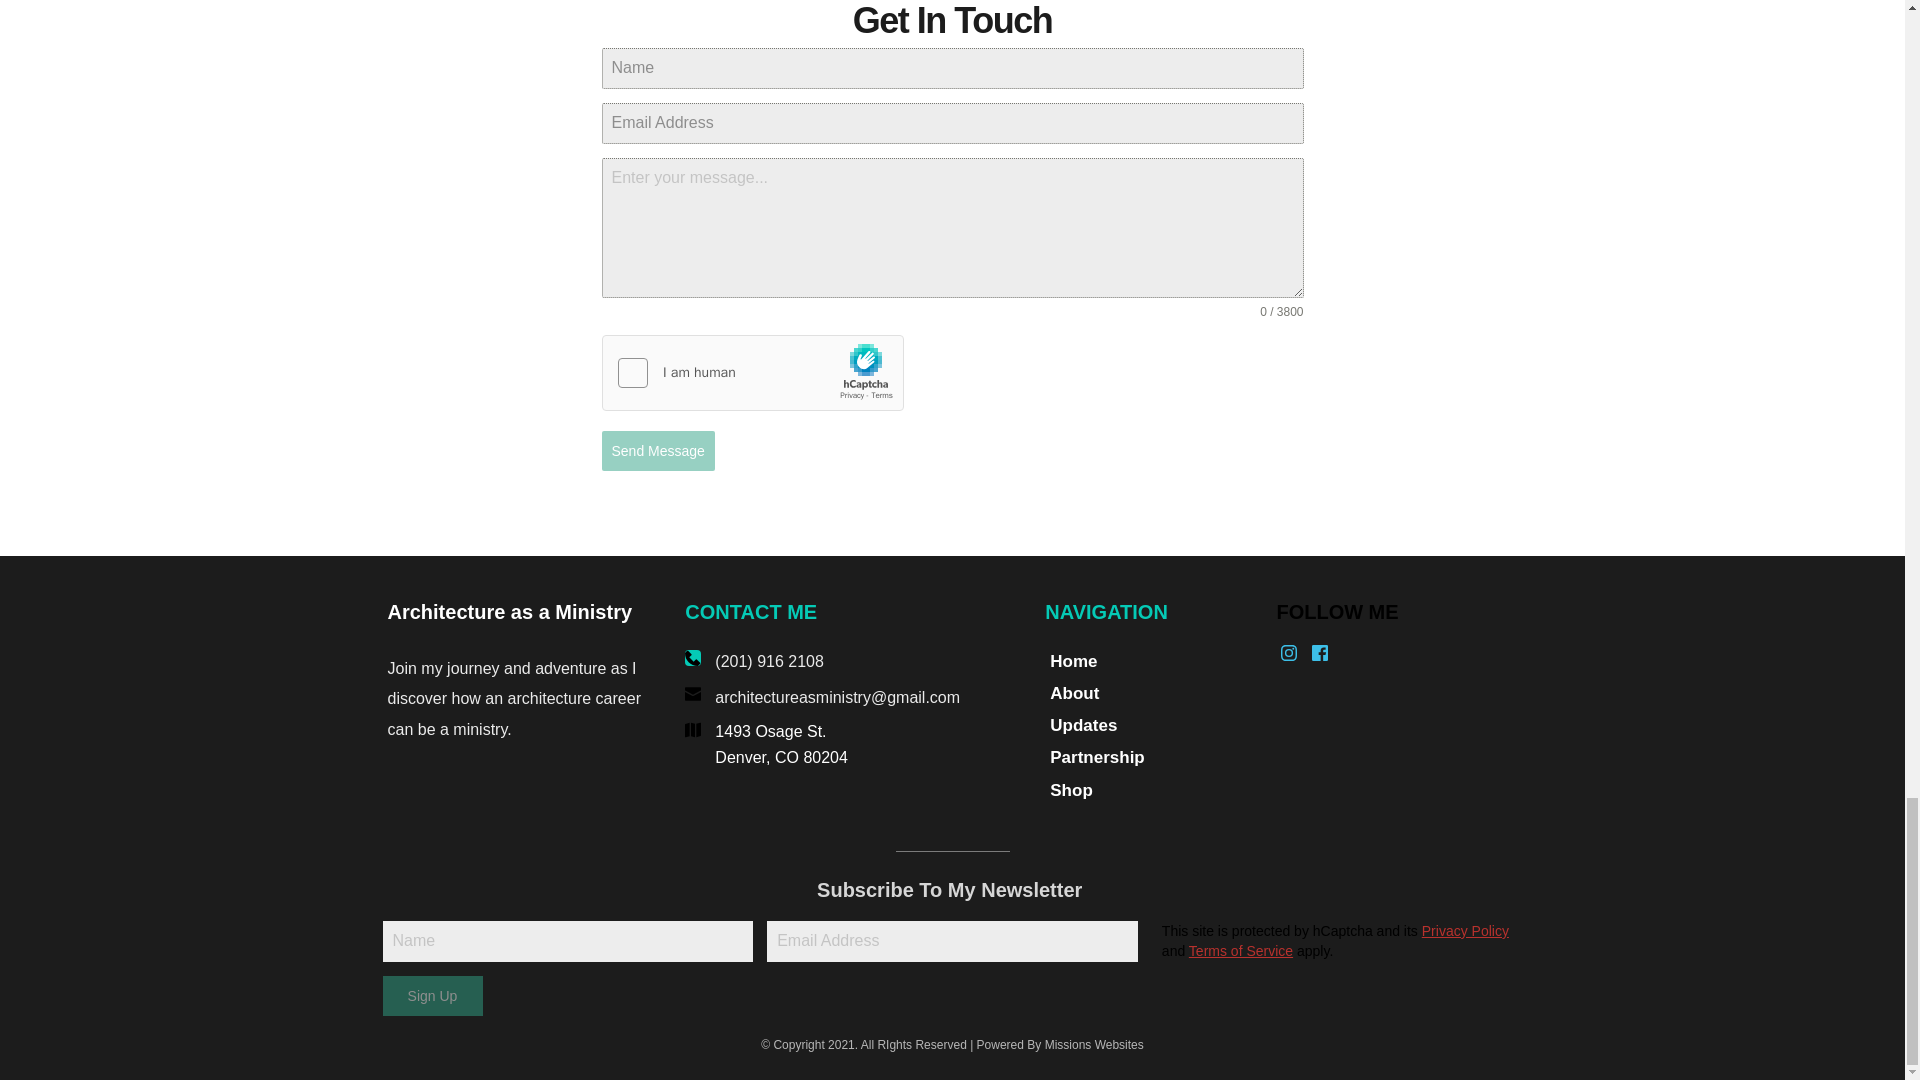  Describe the element at coordinates (1150, 694) in the screenshot. I see `About` at that location.